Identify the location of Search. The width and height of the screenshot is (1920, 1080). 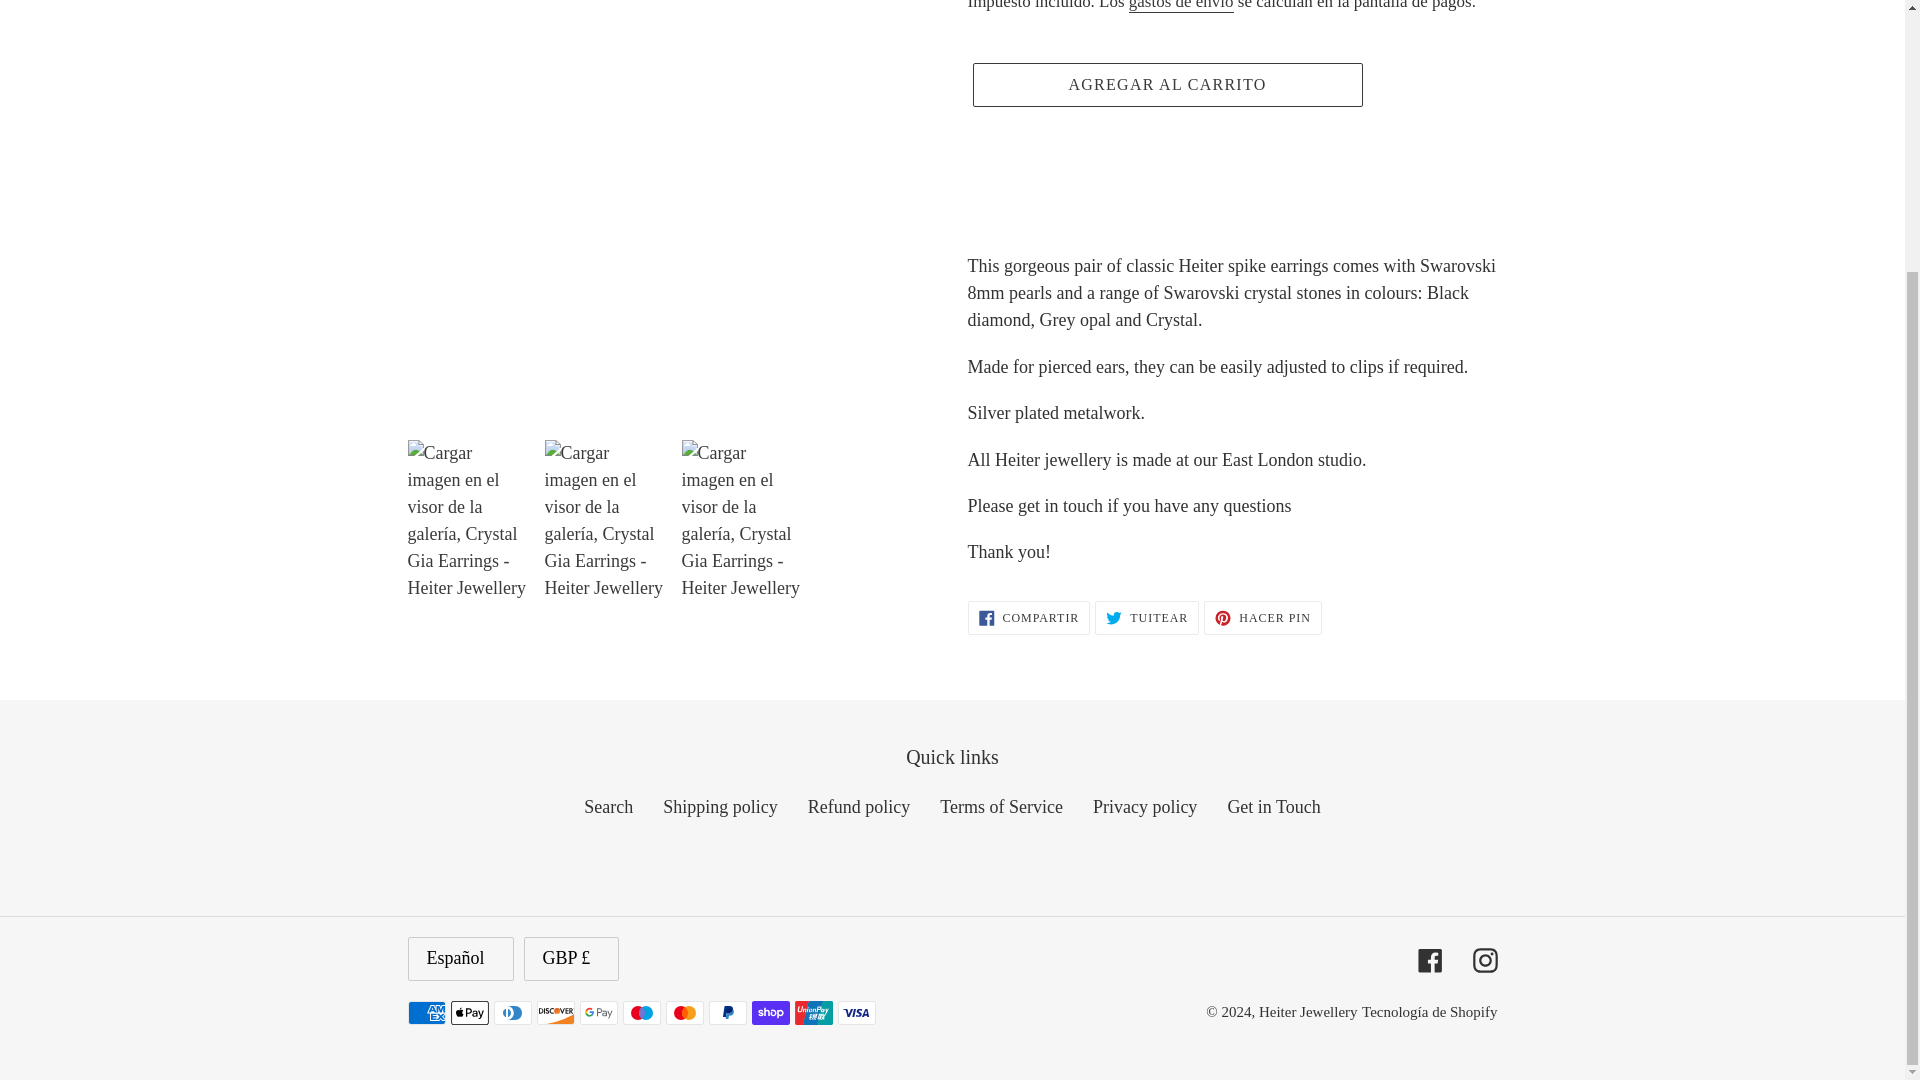
(1146, 618).